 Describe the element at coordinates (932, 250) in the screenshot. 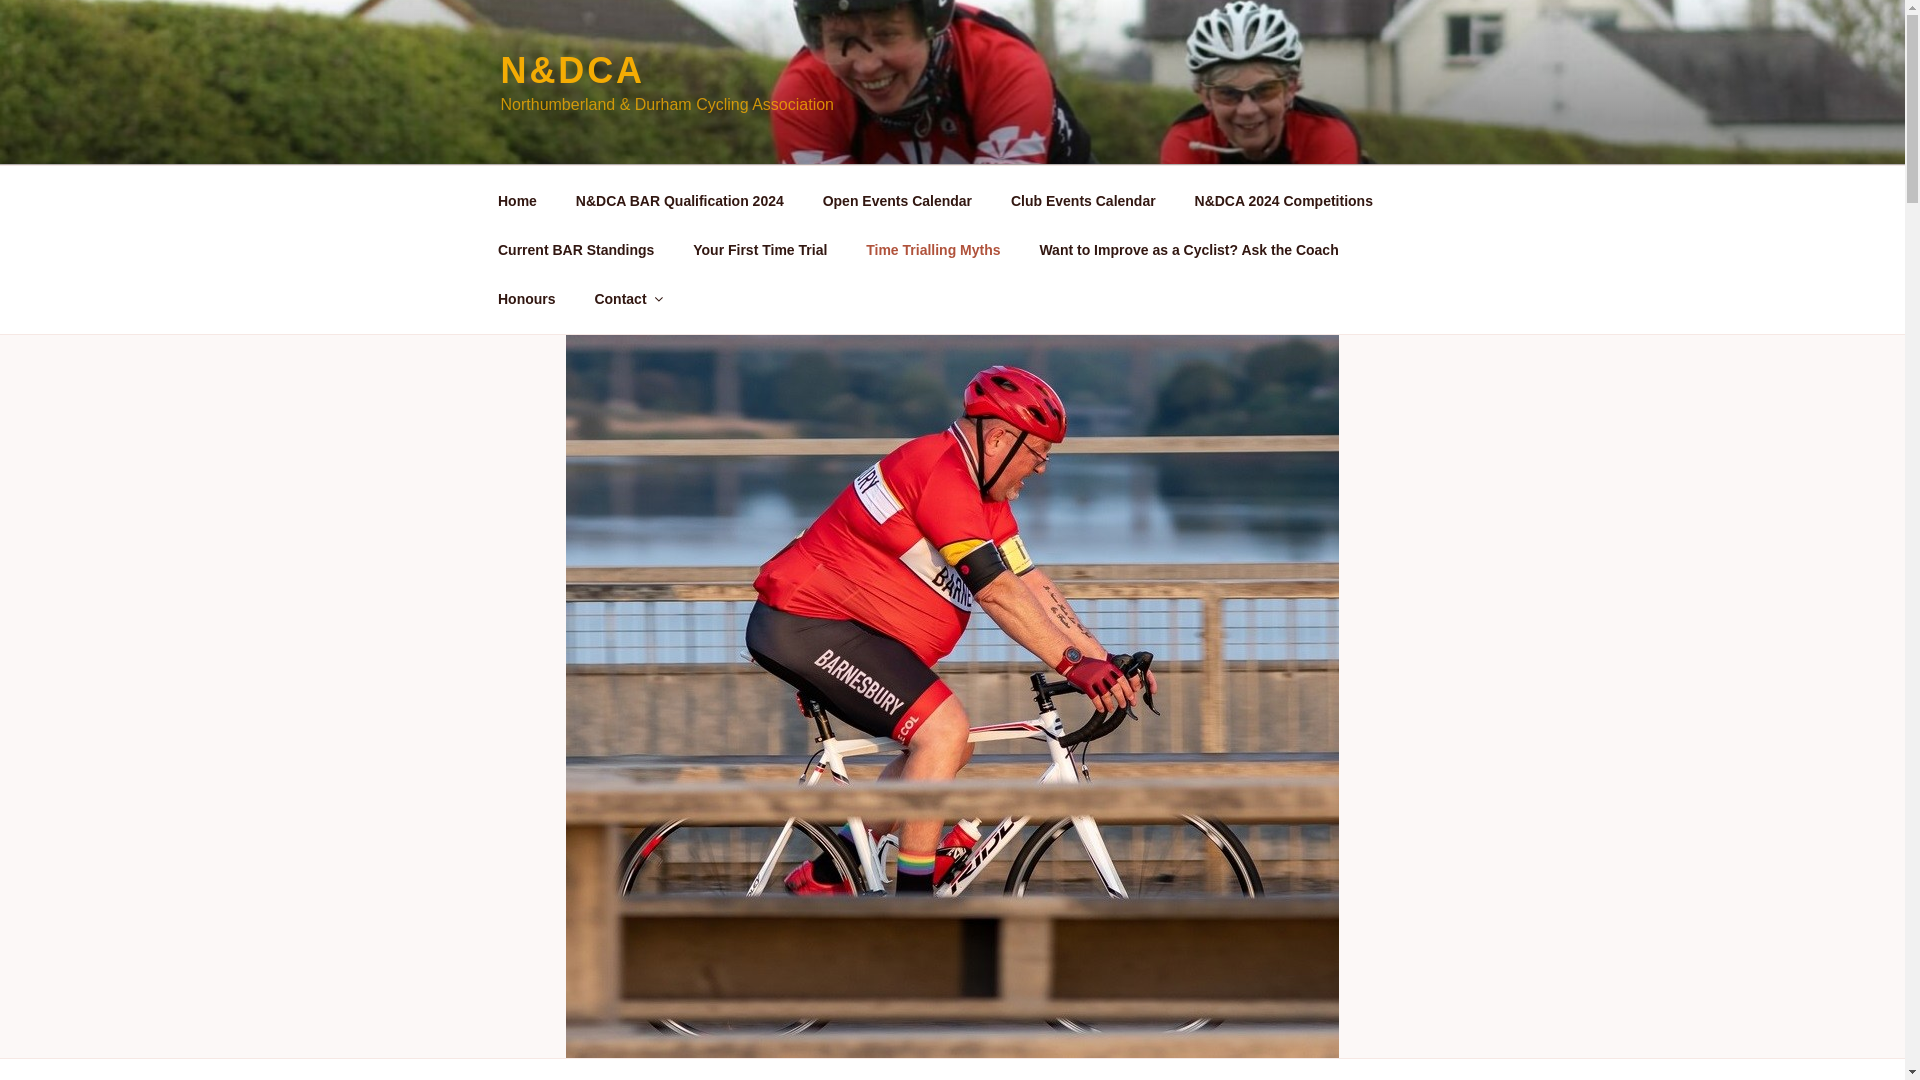

I see `Time Trialling Myths` at that location.